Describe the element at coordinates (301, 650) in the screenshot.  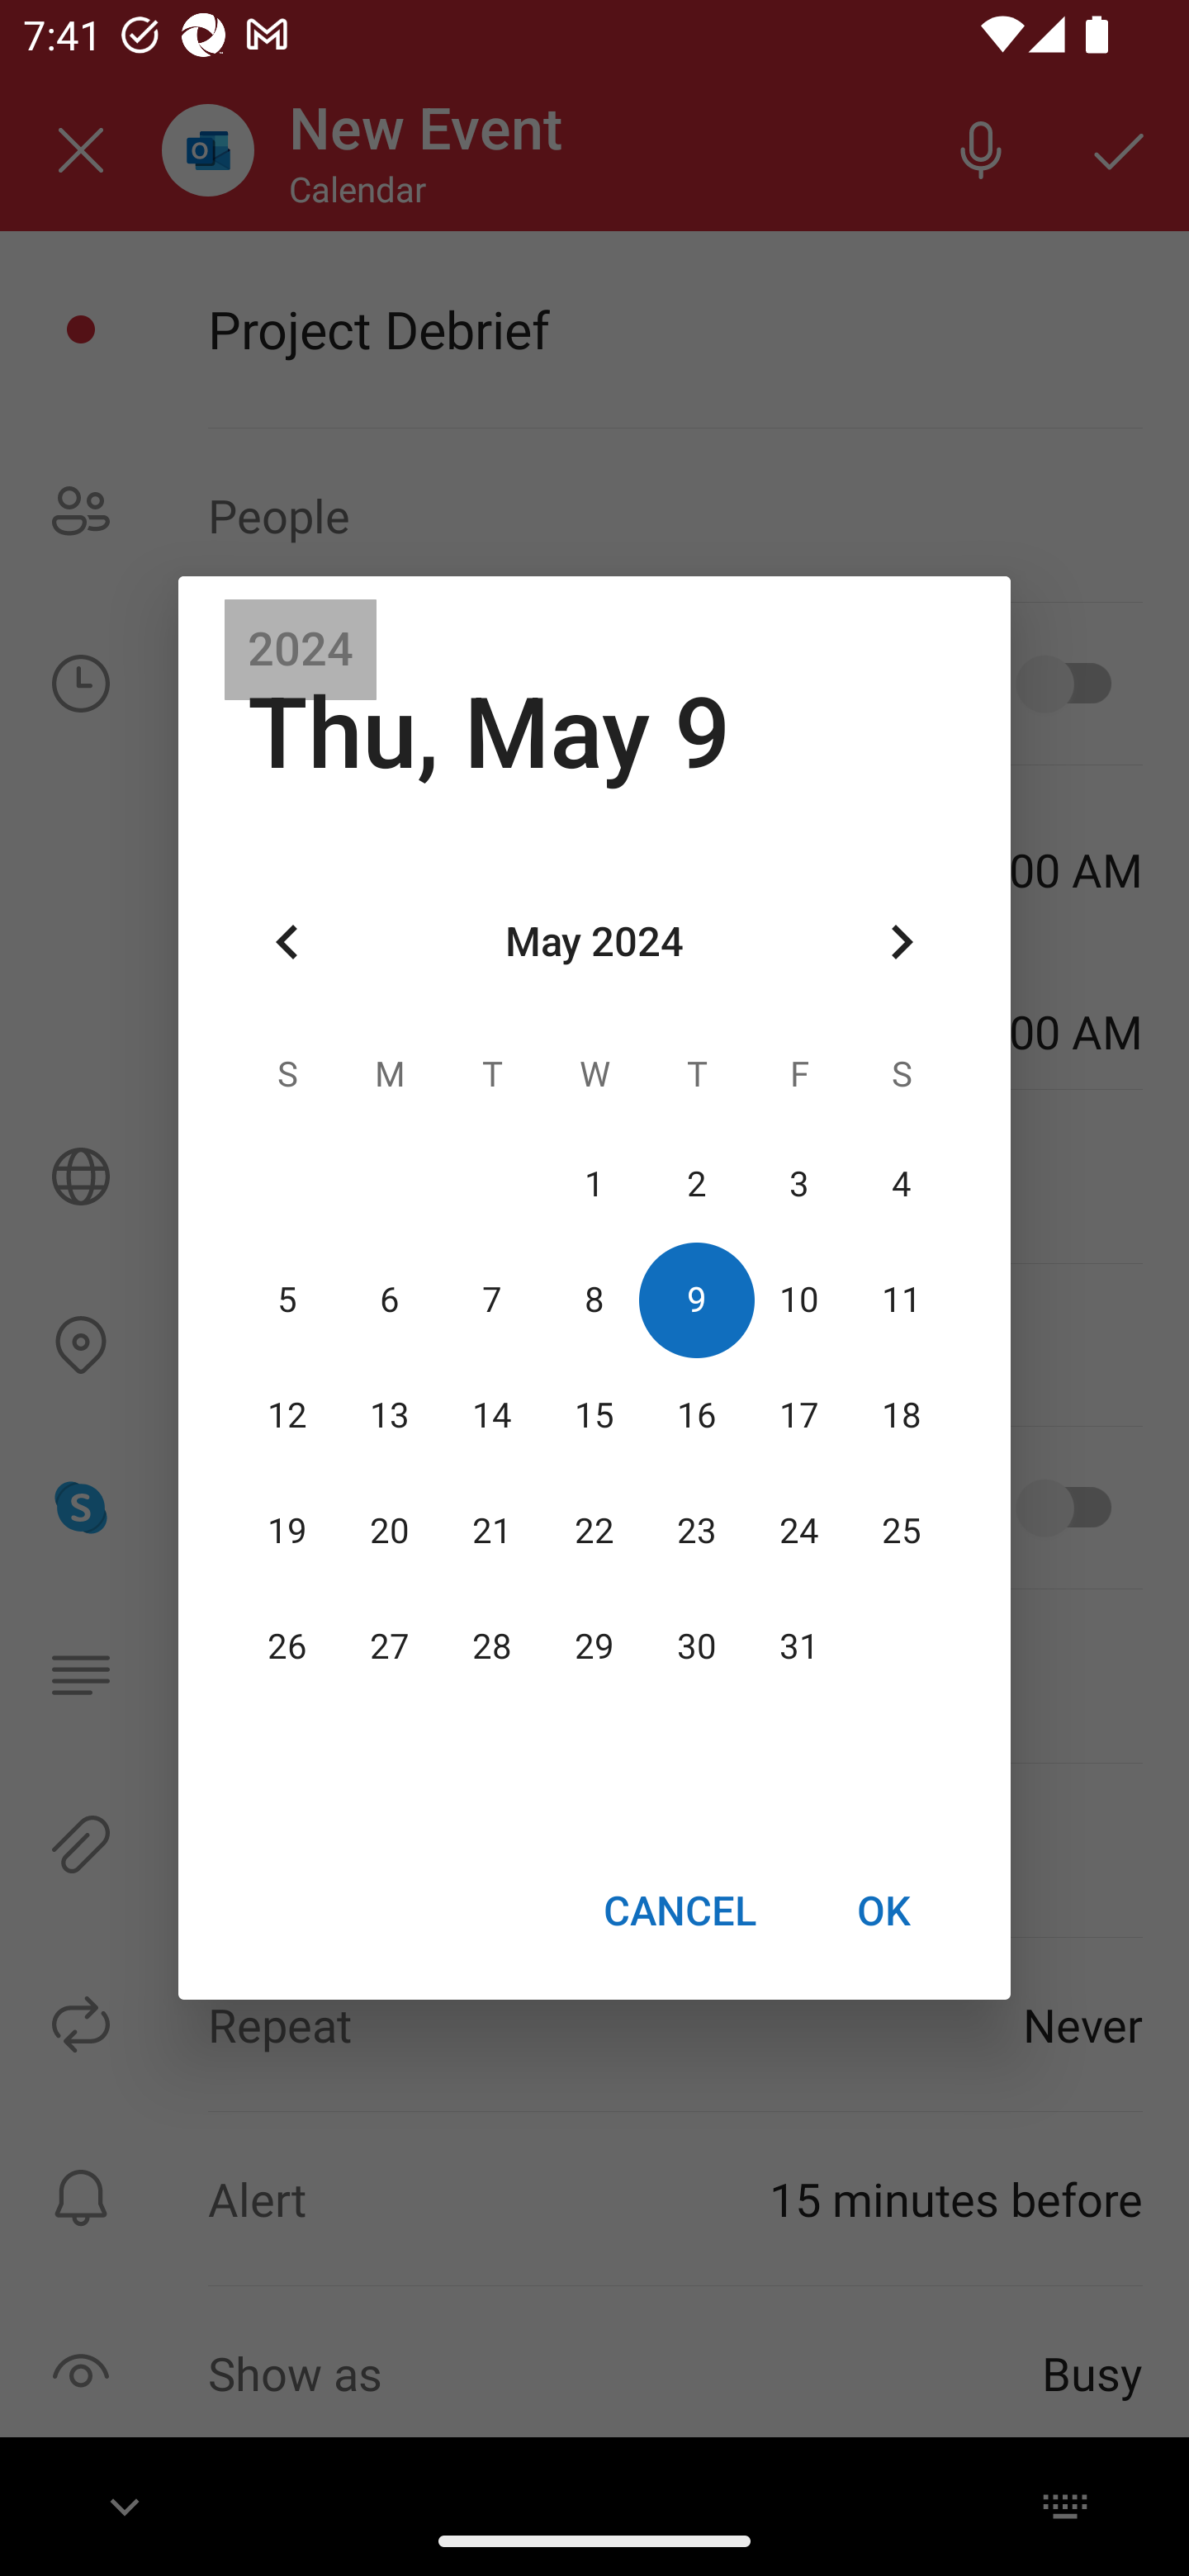
I see `2024` at that location.